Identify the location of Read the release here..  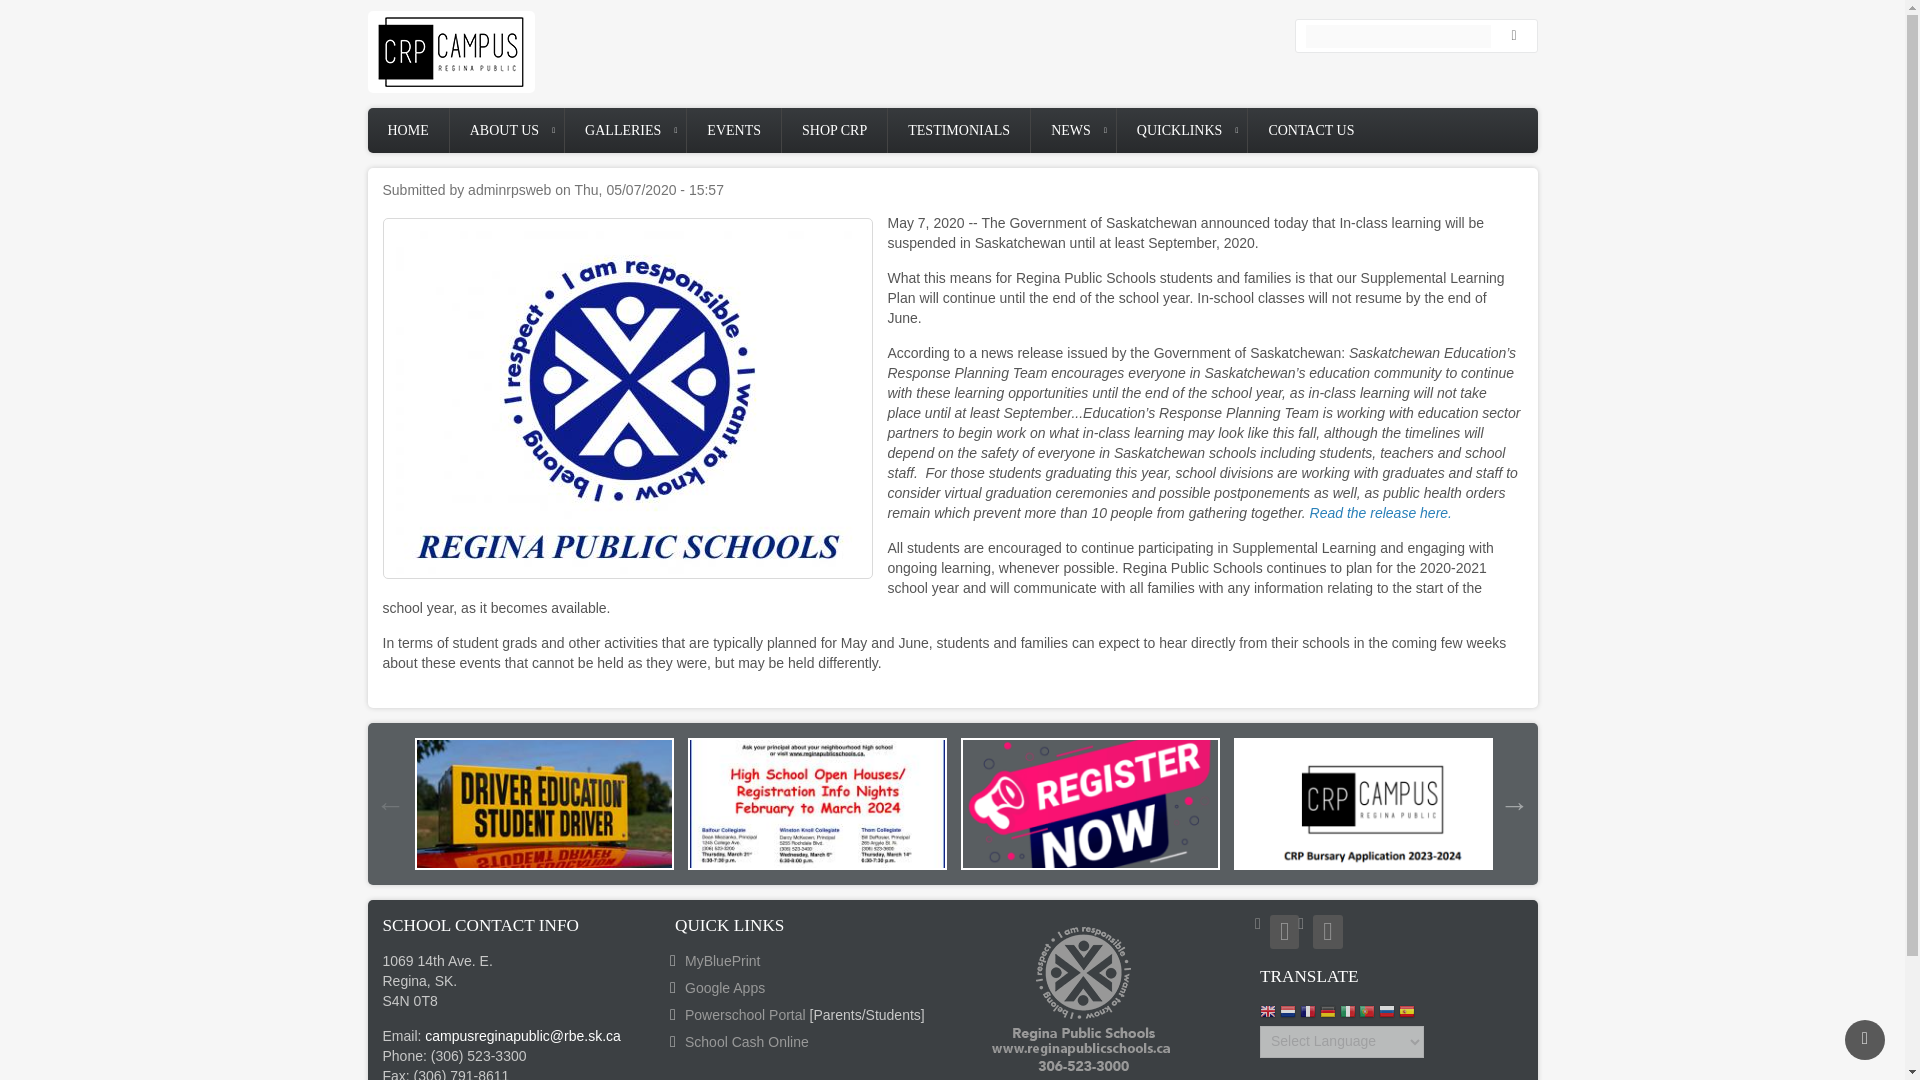
(1380, 512).